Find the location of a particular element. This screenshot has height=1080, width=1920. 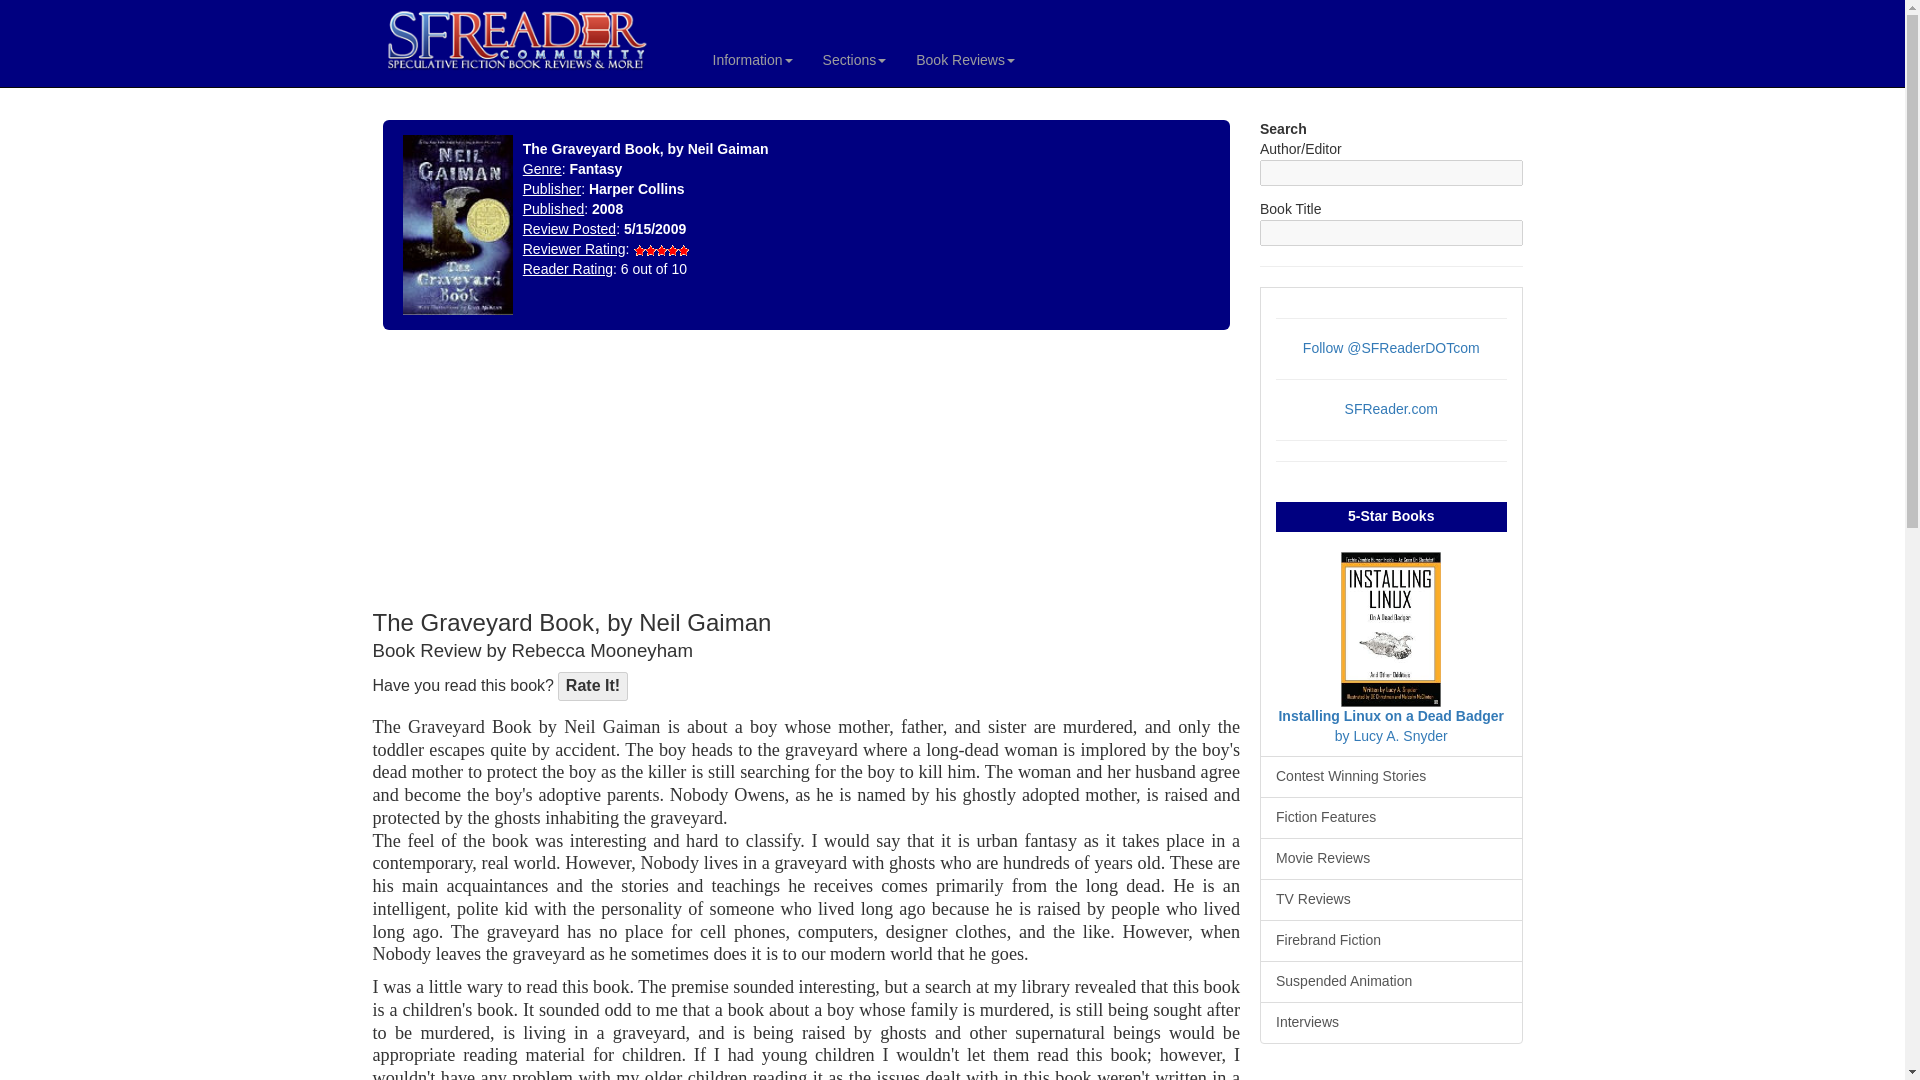

Information is located at coordinates (753, 60).